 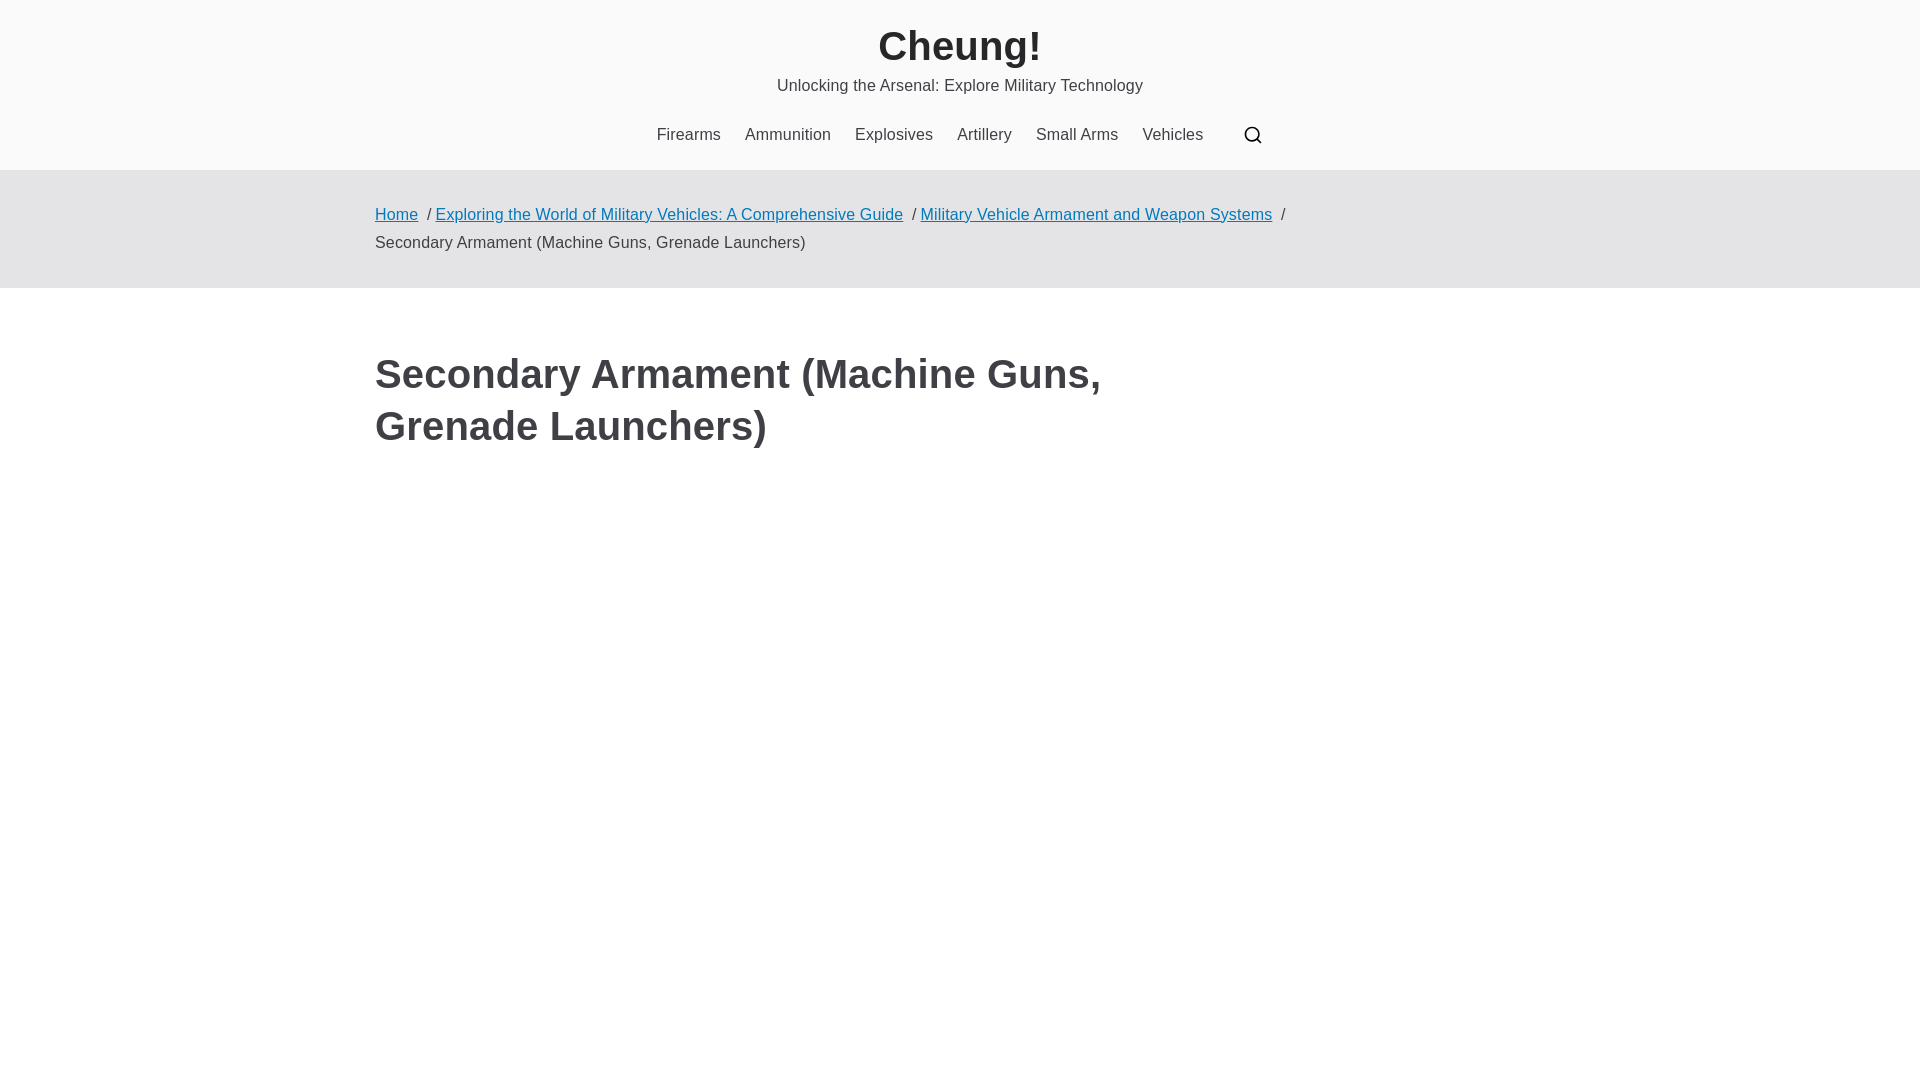 I want to click on Small Arms, so click(x=1078, y=135).